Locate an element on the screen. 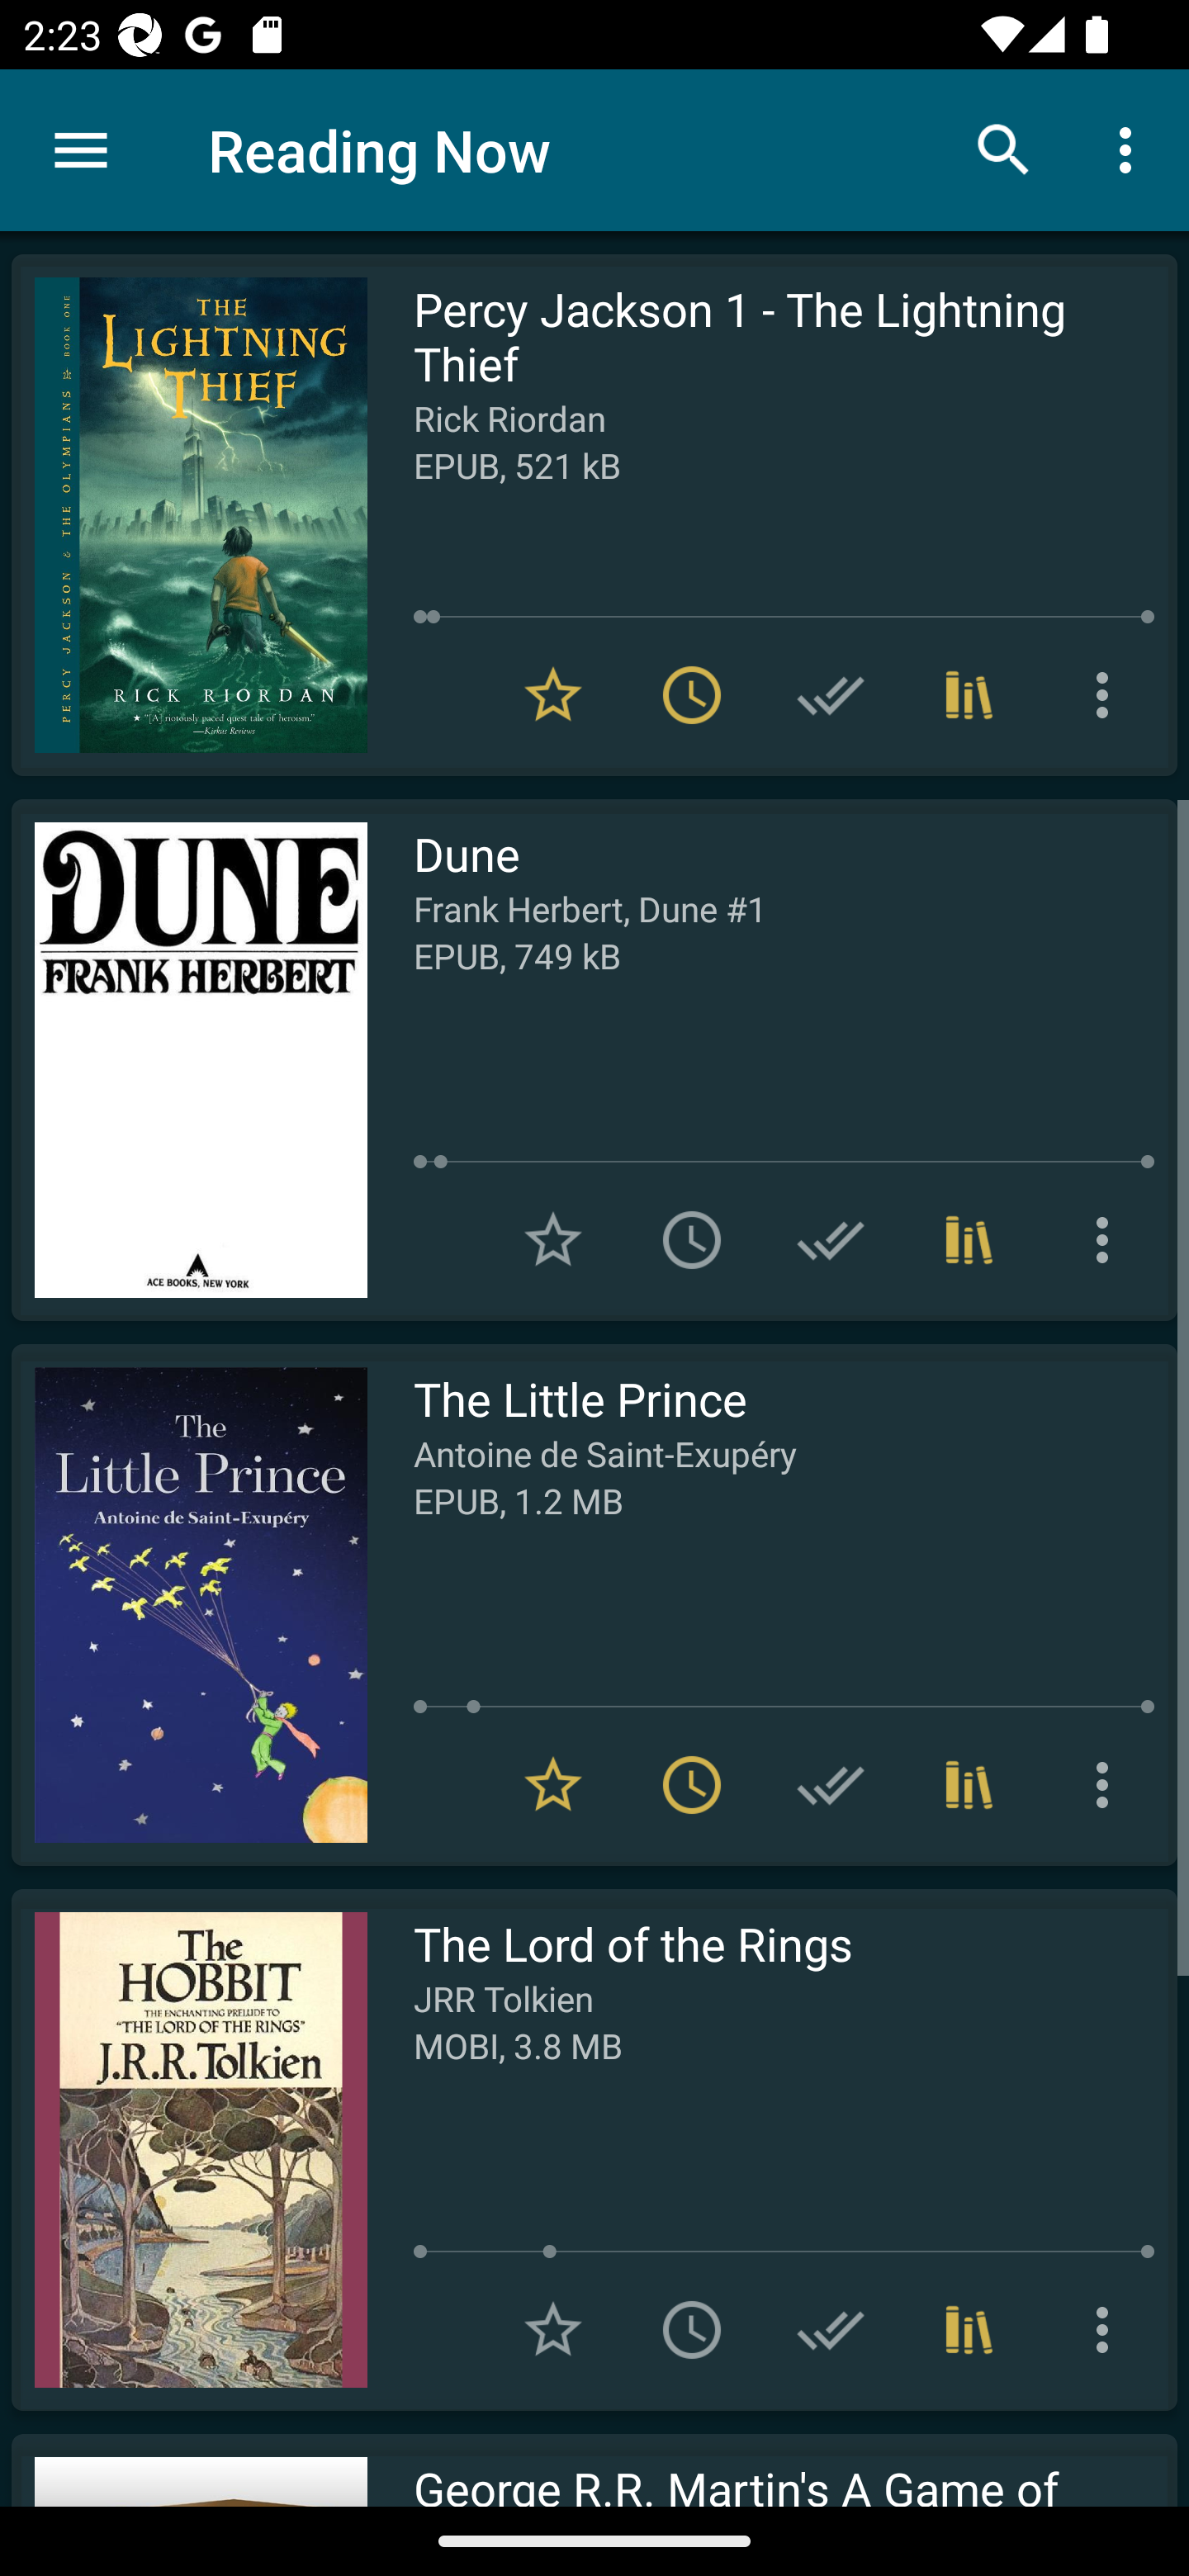 The width and height of the screenshot is (1189, 2576). Add to To read is located at coordinates (692, 1238).